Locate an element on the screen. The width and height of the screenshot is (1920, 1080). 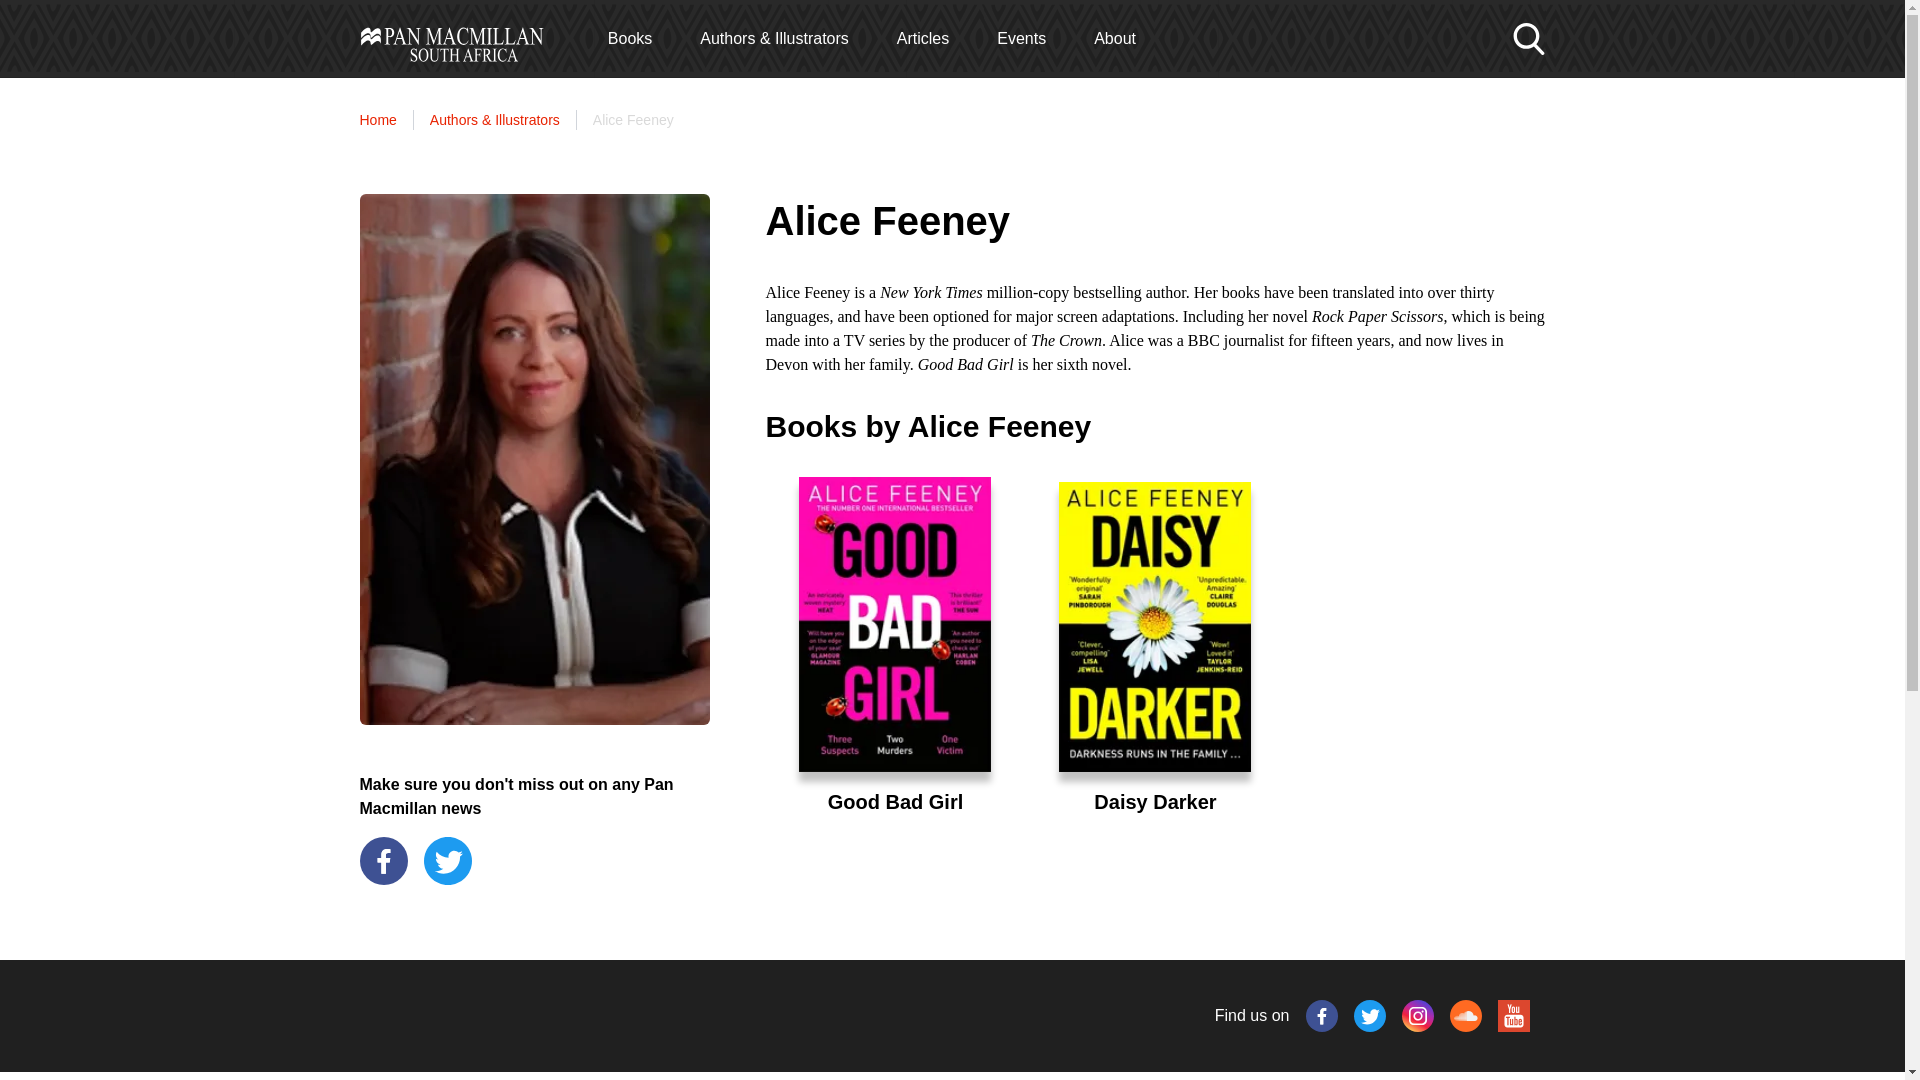
YouTube is located at coordinates (1514, 1016).